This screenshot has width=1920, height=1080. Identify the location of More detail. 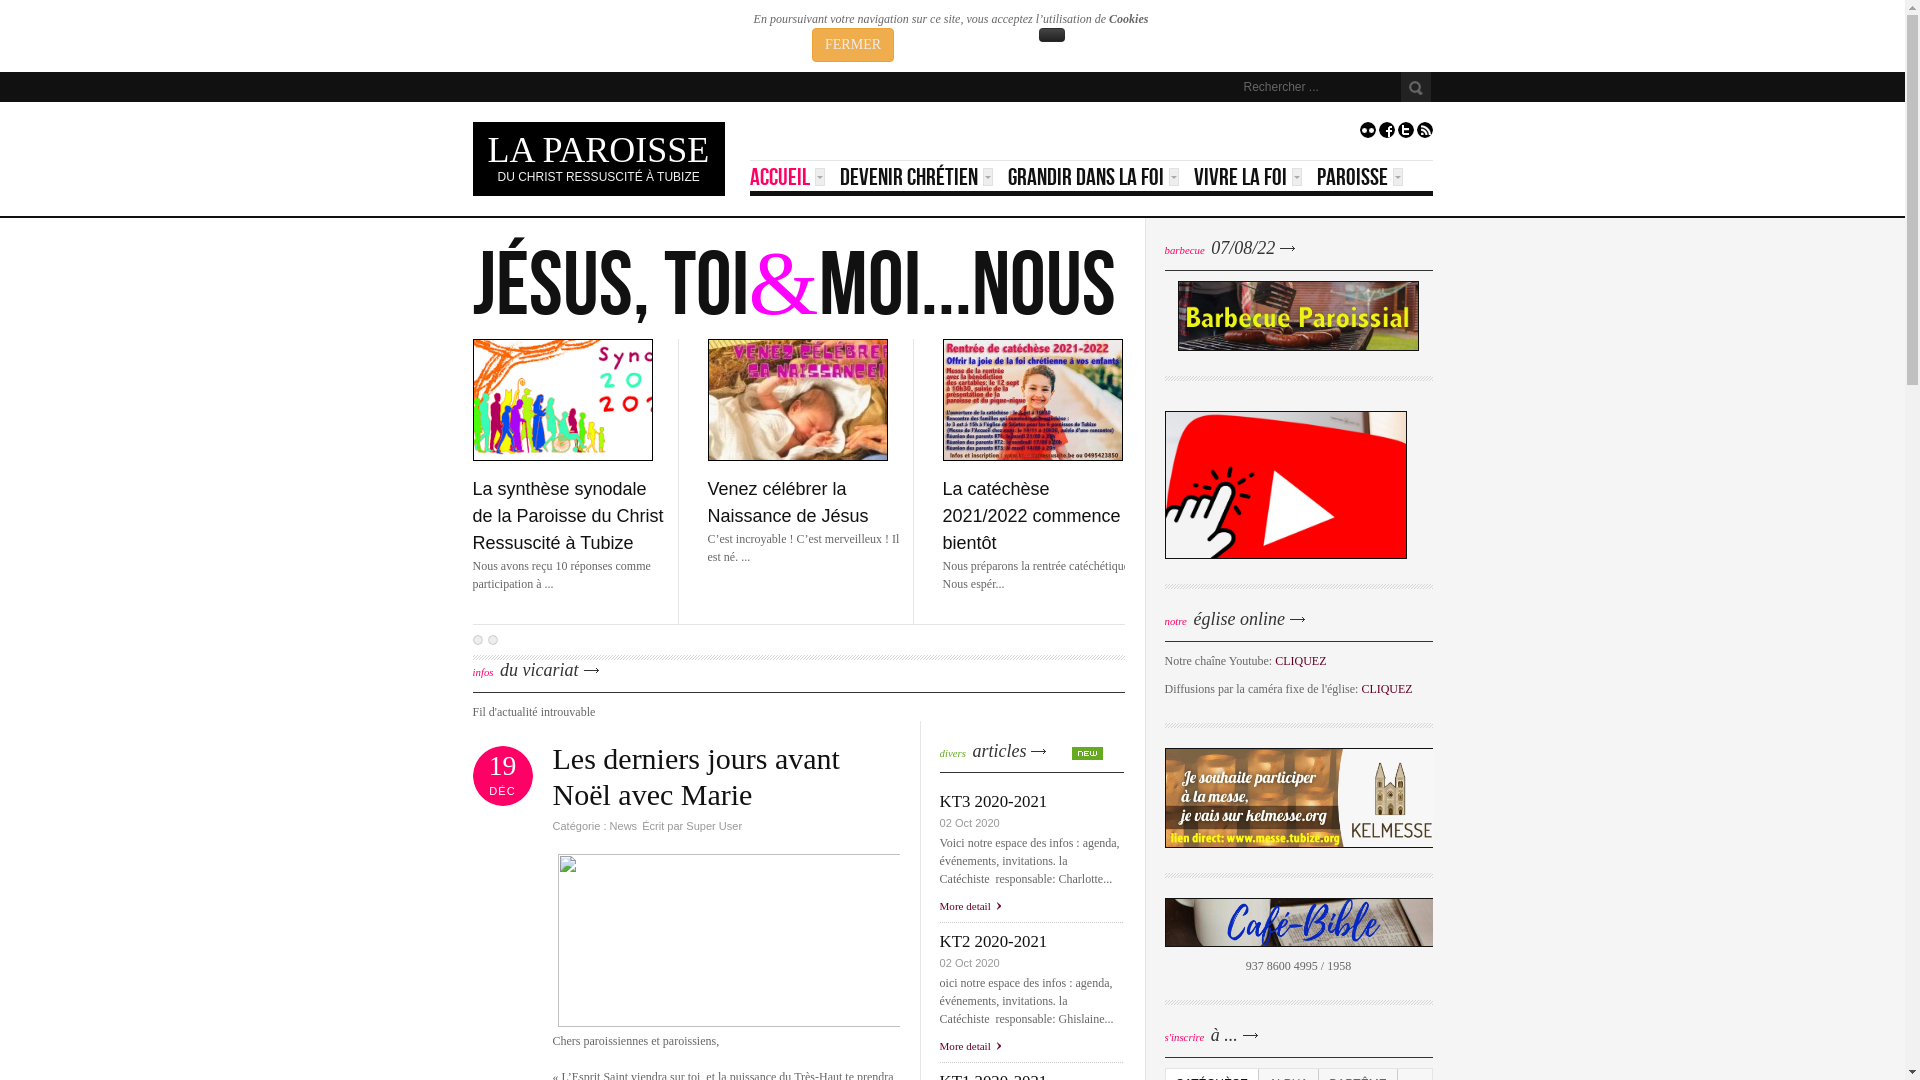
(970, 1046).